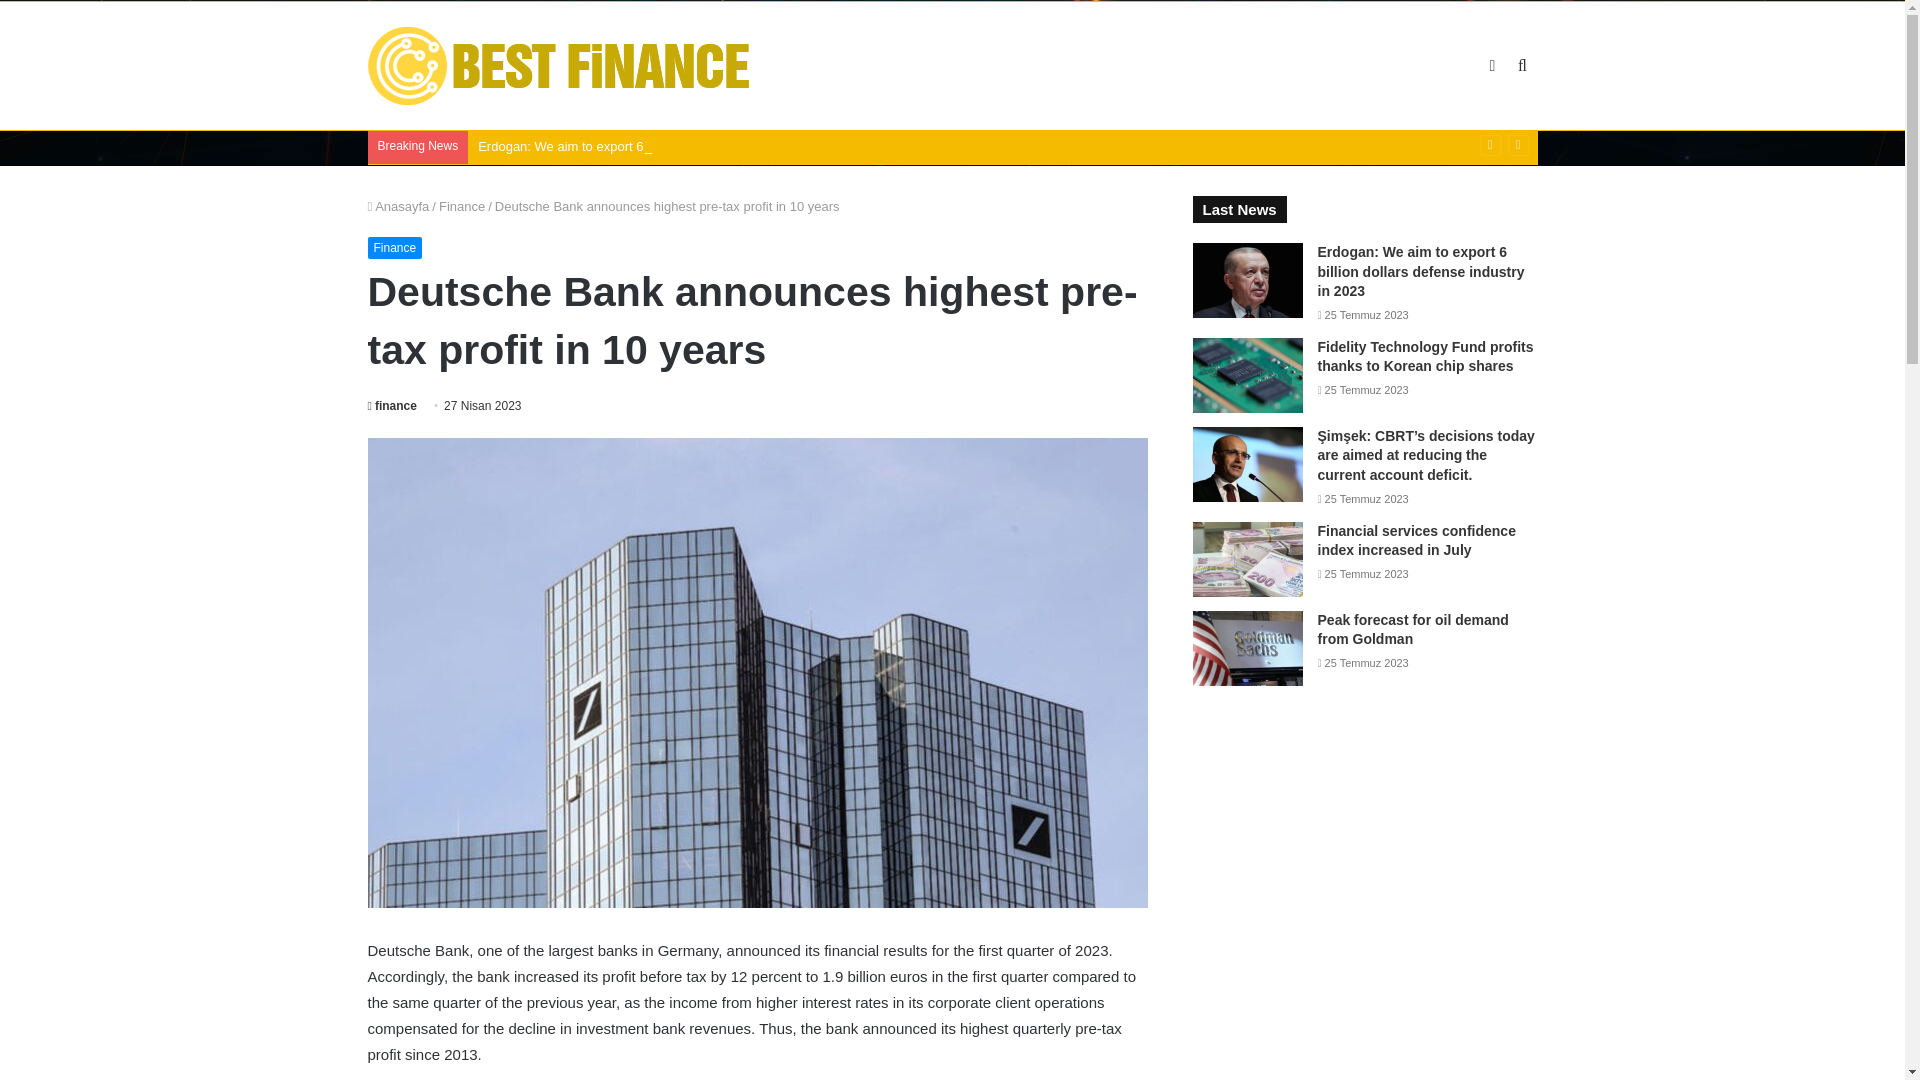  What do you see at coordinates (1416, 540) in the screenshot?
I see `Financial services confidence index increased in July` at bounding box center [1416, 540].